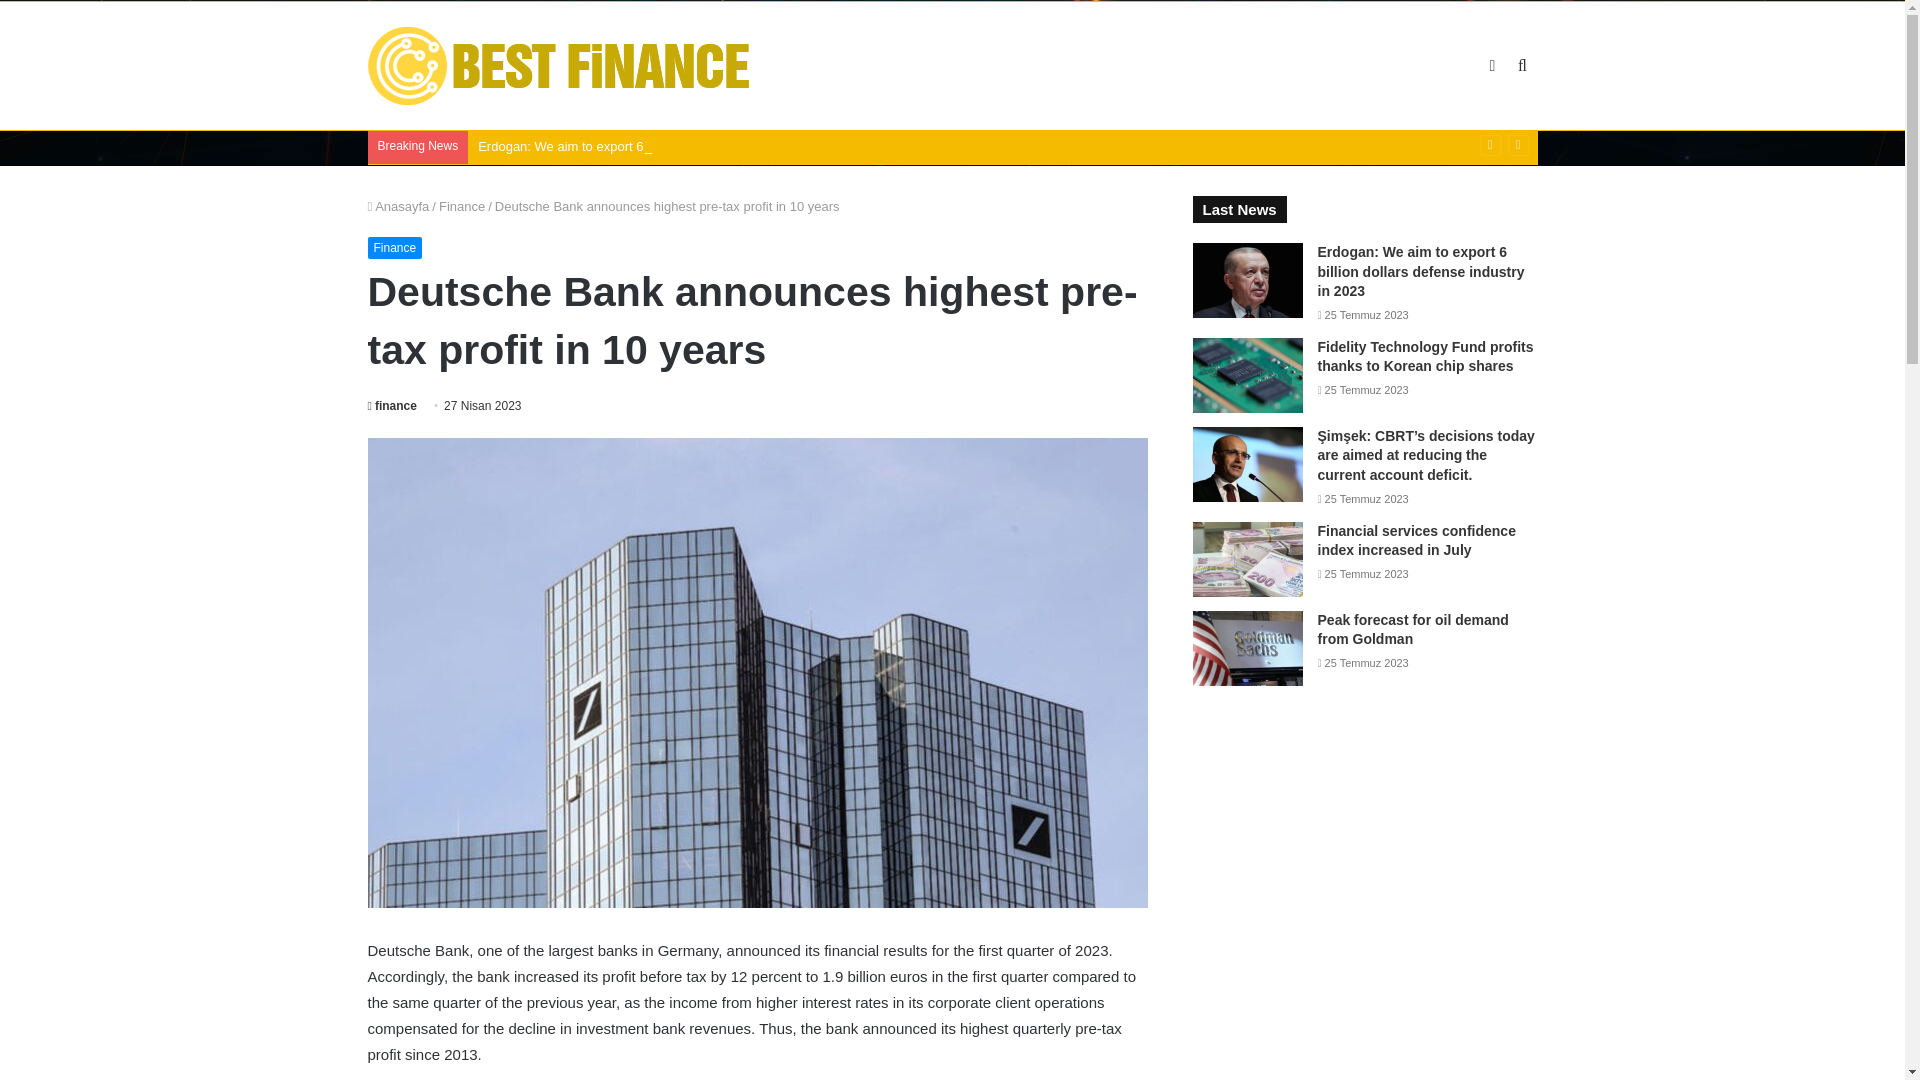  What do you see at coordinates (1416, 540) in the screenshot?
I see `Financial services confidence index increased in July` at bounding box center [1416, 540].